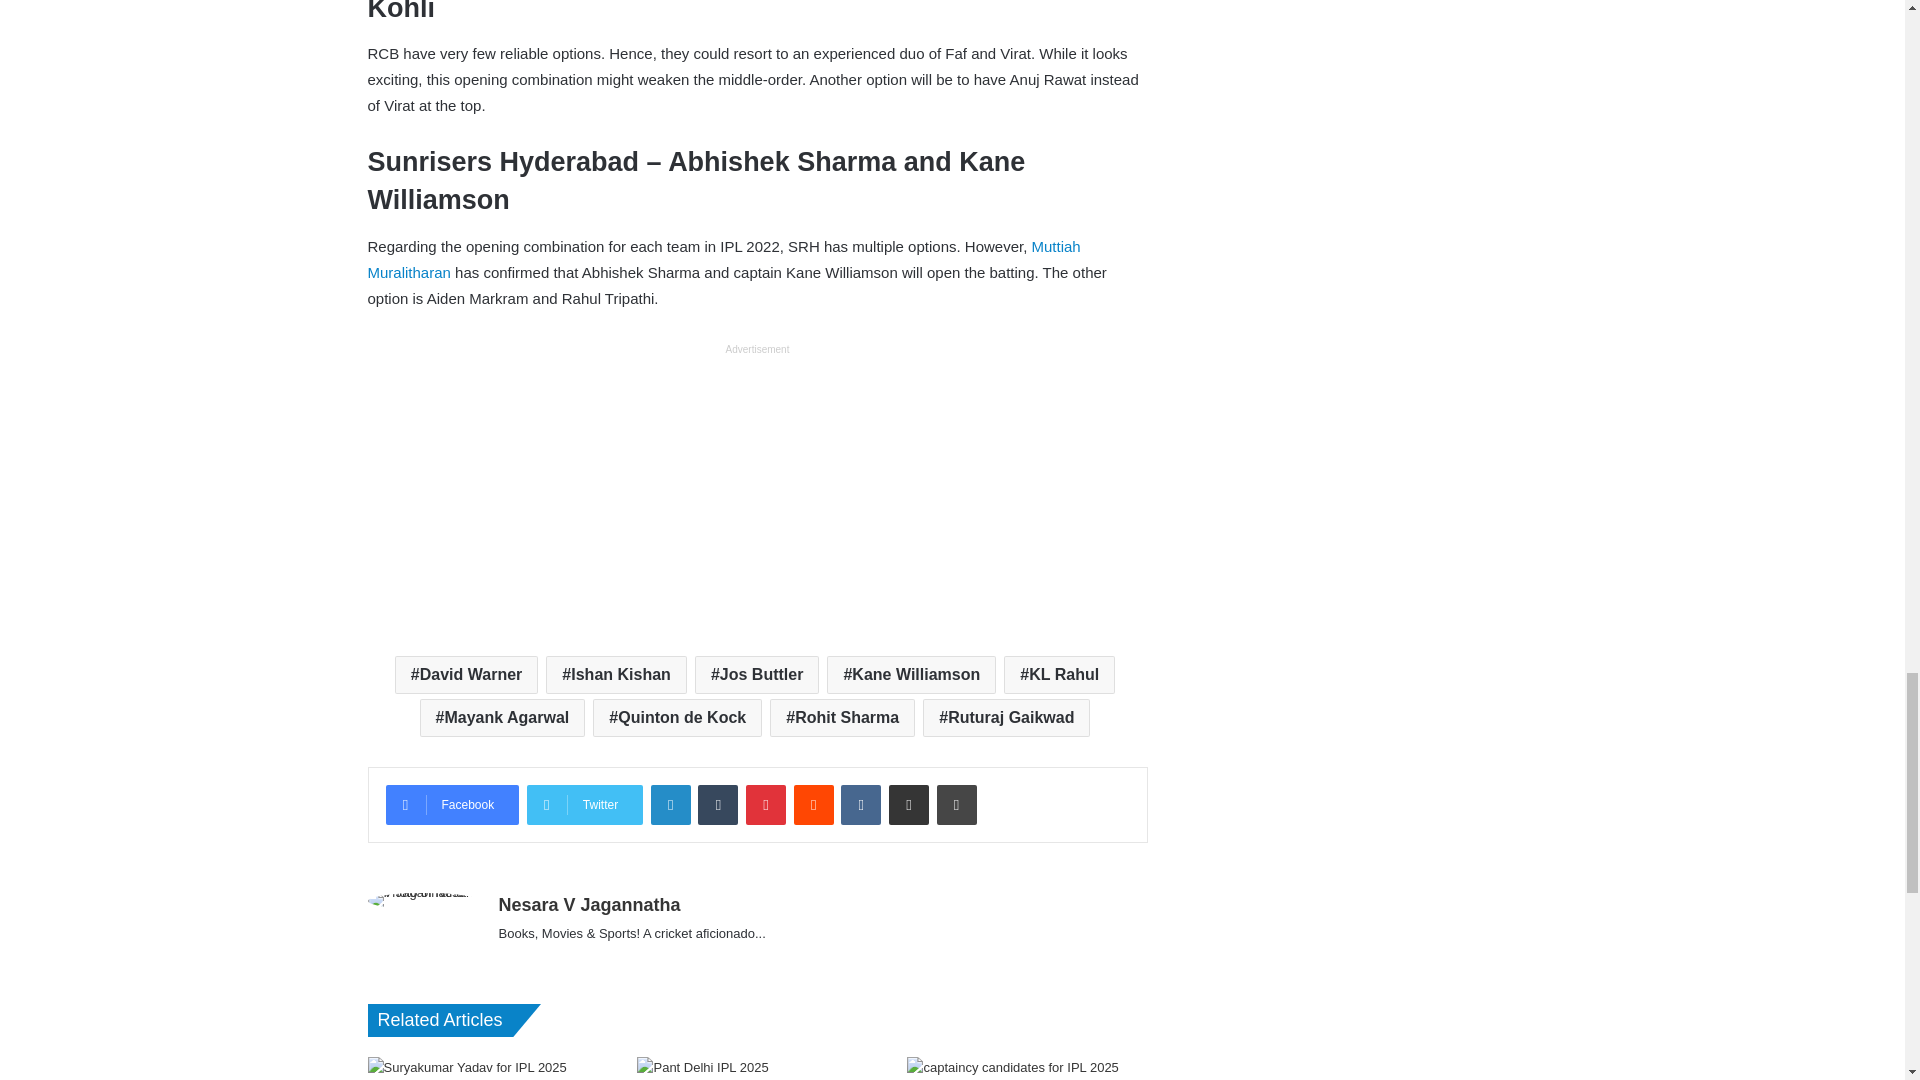 The height and width of the screenshot is (1080, 1920). Describe the element at coordinates (766, 805) in the screenshot. I see `Pinterest` at that location.